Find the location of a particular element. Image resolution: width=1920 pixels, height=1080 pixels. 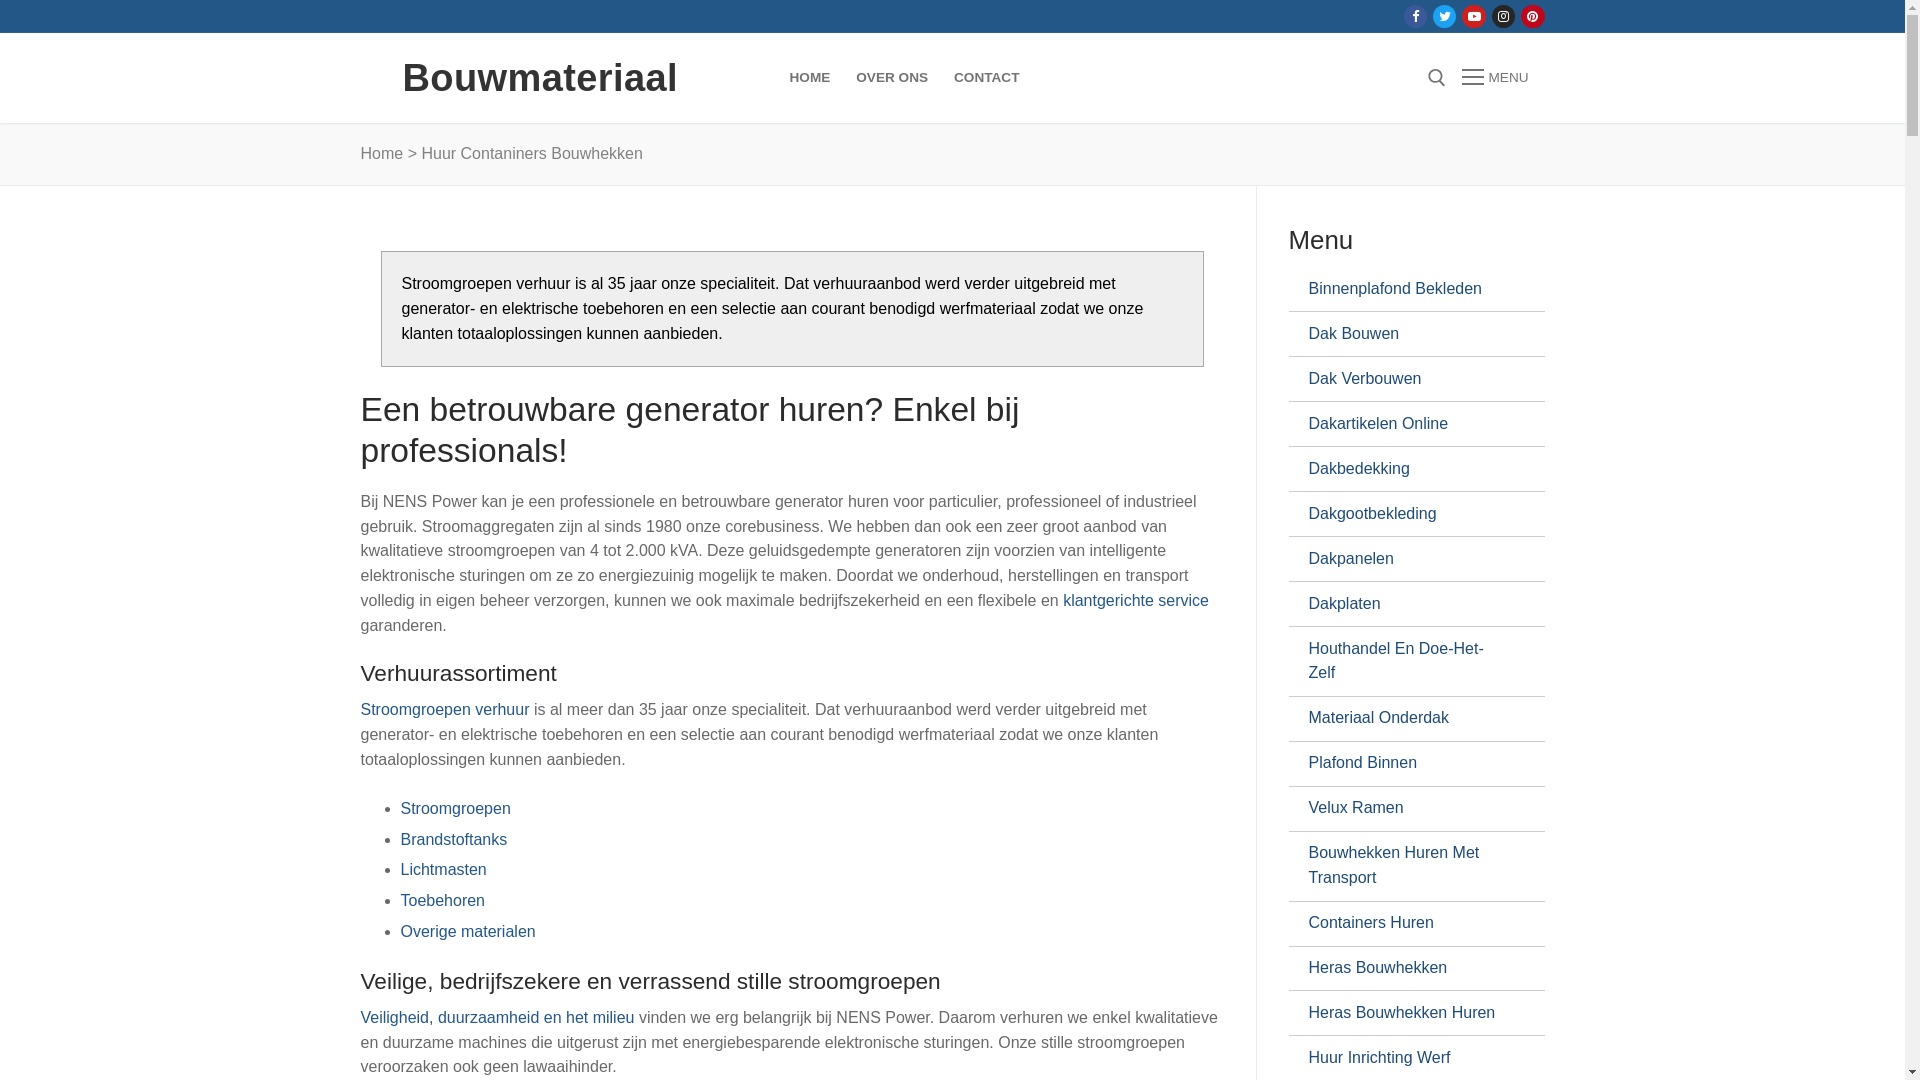

Overige materialen is located at coordinates (468, 932).